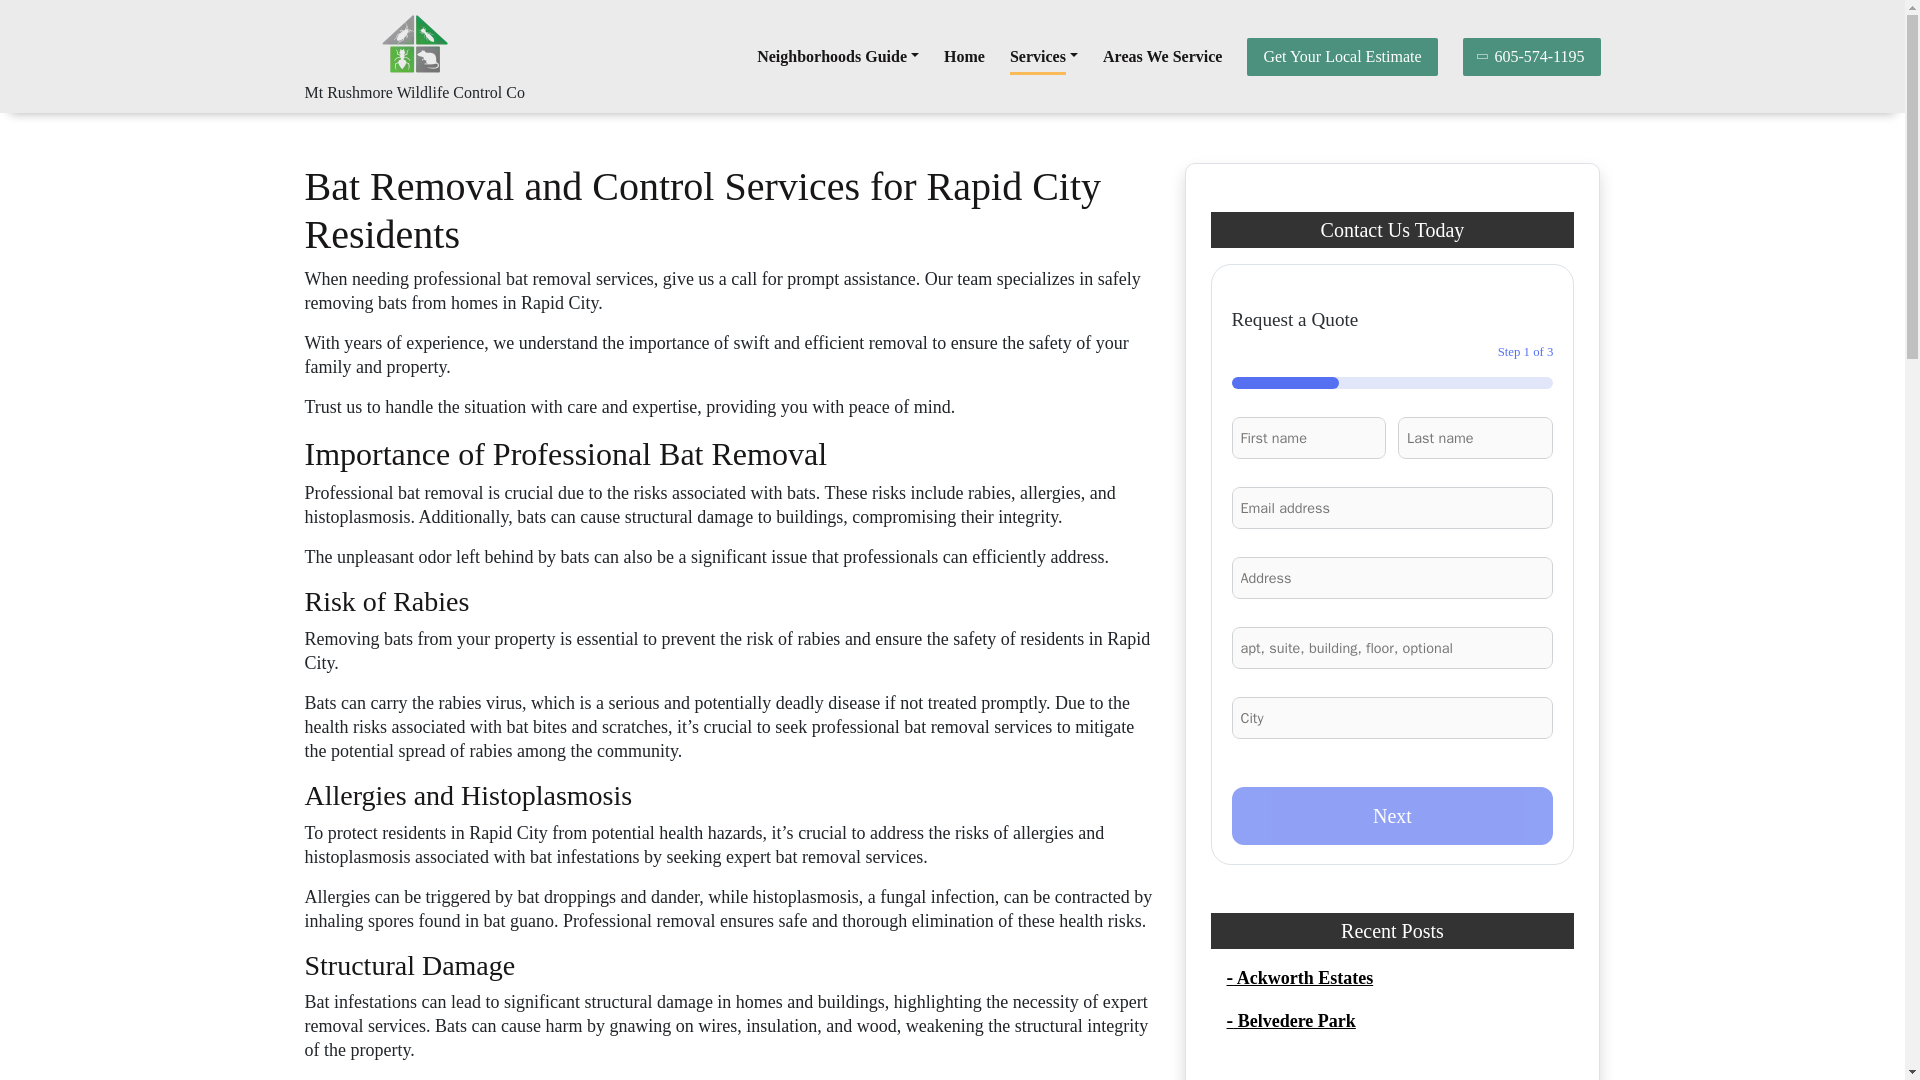 Image resolution: width=1920 pixels, height=1080 pixels. Describe the element at coordinates (1162, 55) in the screenshot. I see `Areas We Service` at that location.